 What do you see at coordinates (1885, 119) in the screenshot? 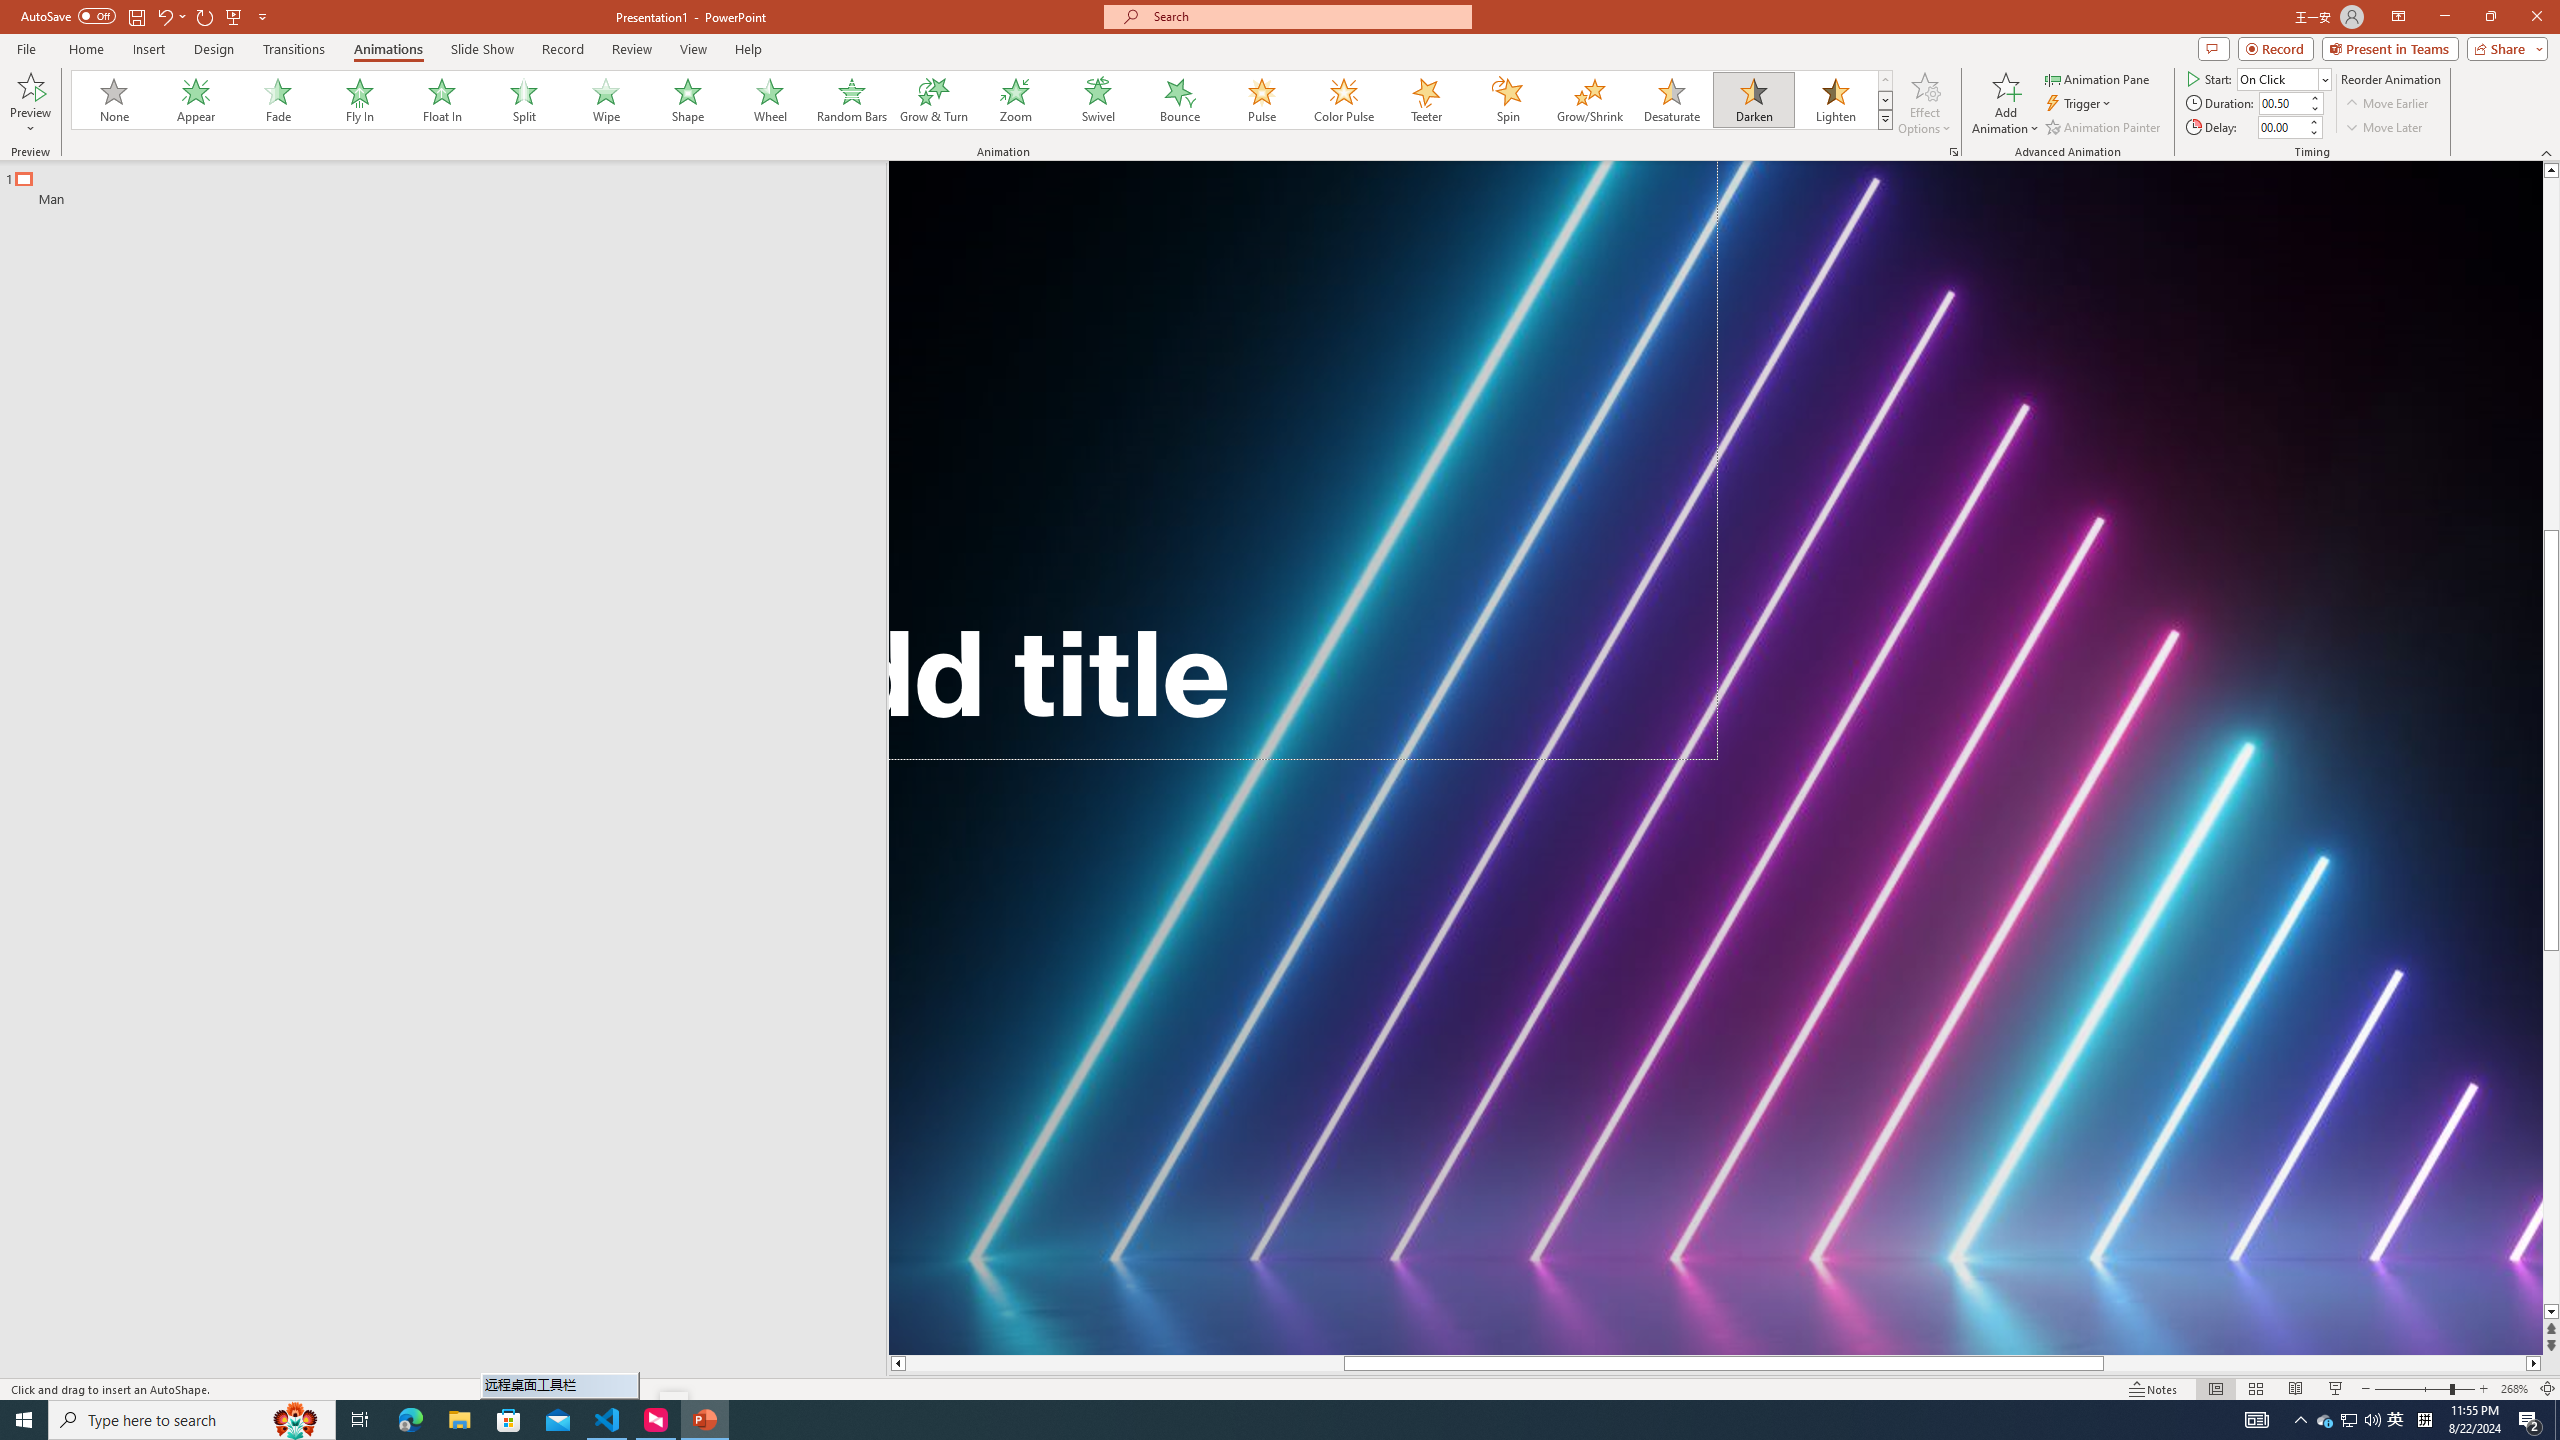
I see `Animation Styles` at bounding box center [1885, 119].